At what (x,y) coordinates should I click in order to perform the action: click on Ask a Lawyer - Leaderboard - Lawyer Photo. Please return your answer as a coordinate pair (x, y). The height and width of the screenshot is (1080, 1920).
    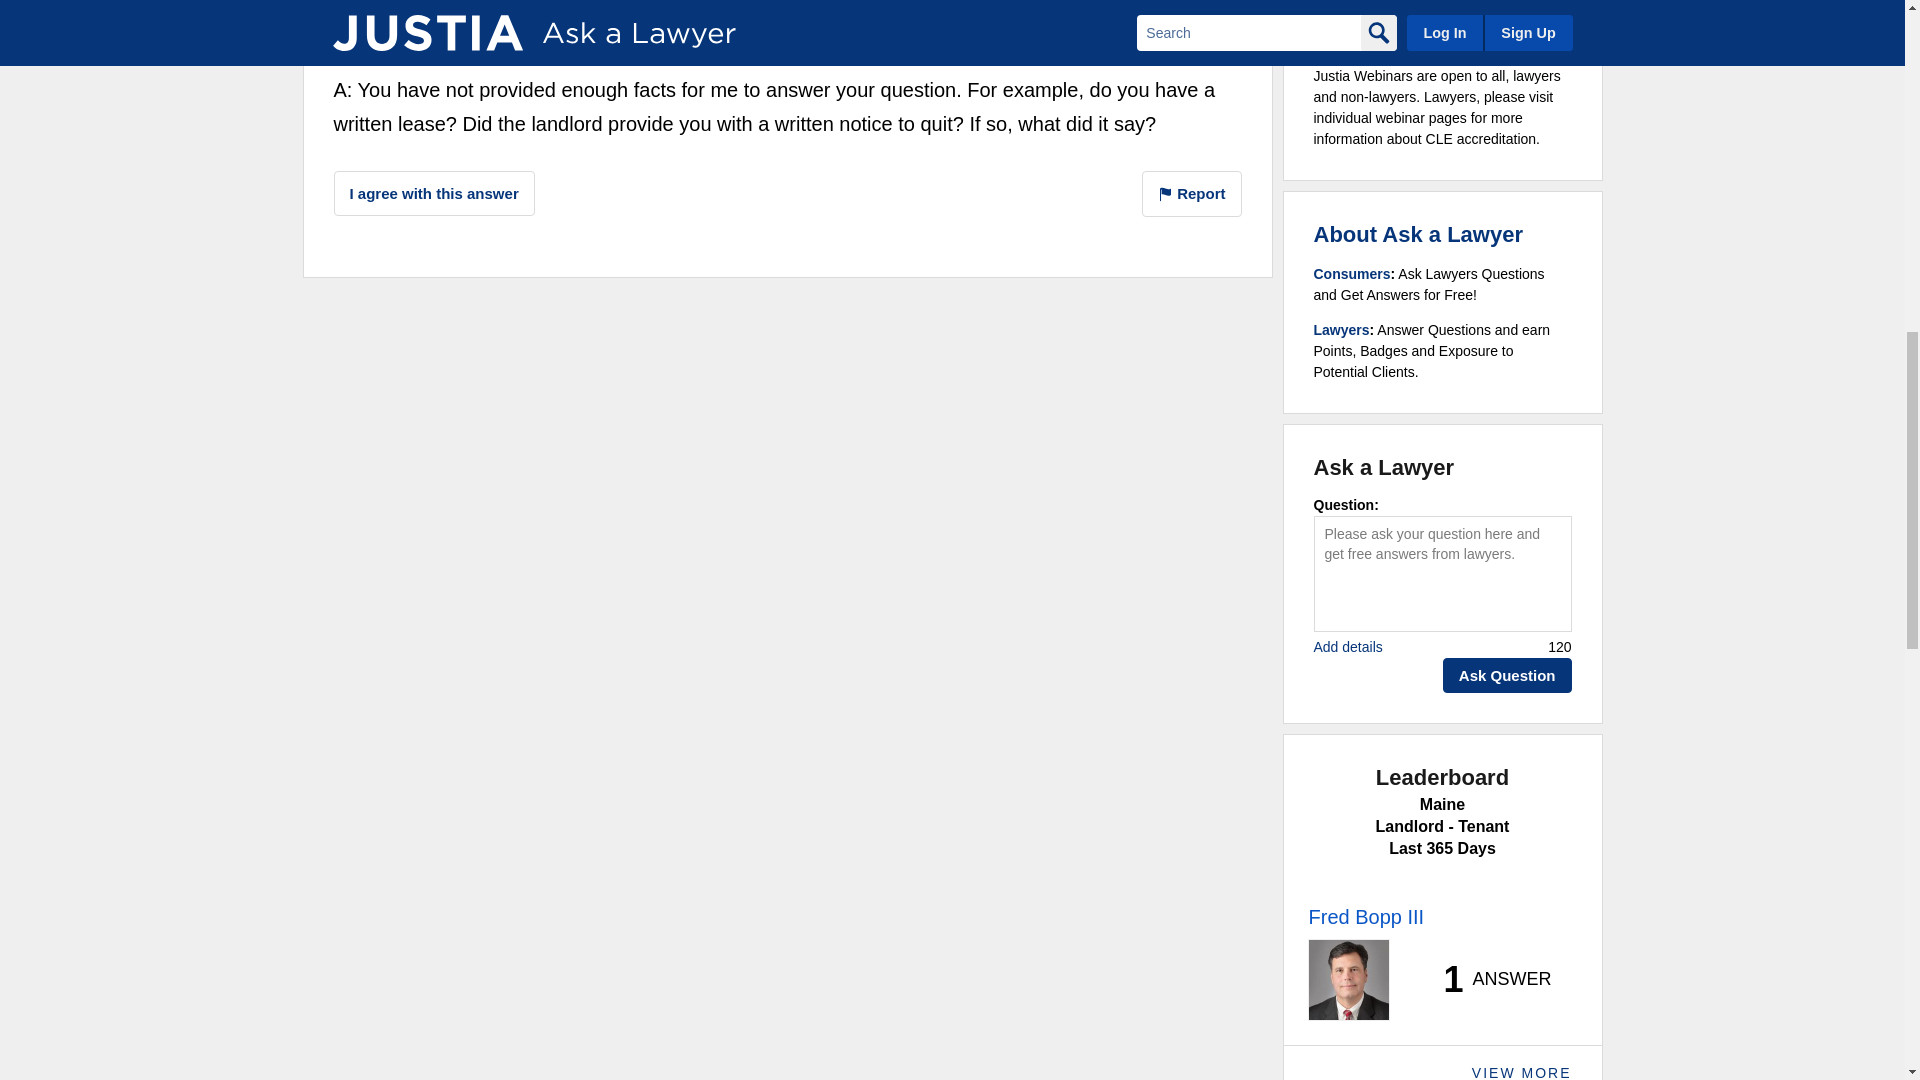
    Looking at the image, I should click on (1348, 979).